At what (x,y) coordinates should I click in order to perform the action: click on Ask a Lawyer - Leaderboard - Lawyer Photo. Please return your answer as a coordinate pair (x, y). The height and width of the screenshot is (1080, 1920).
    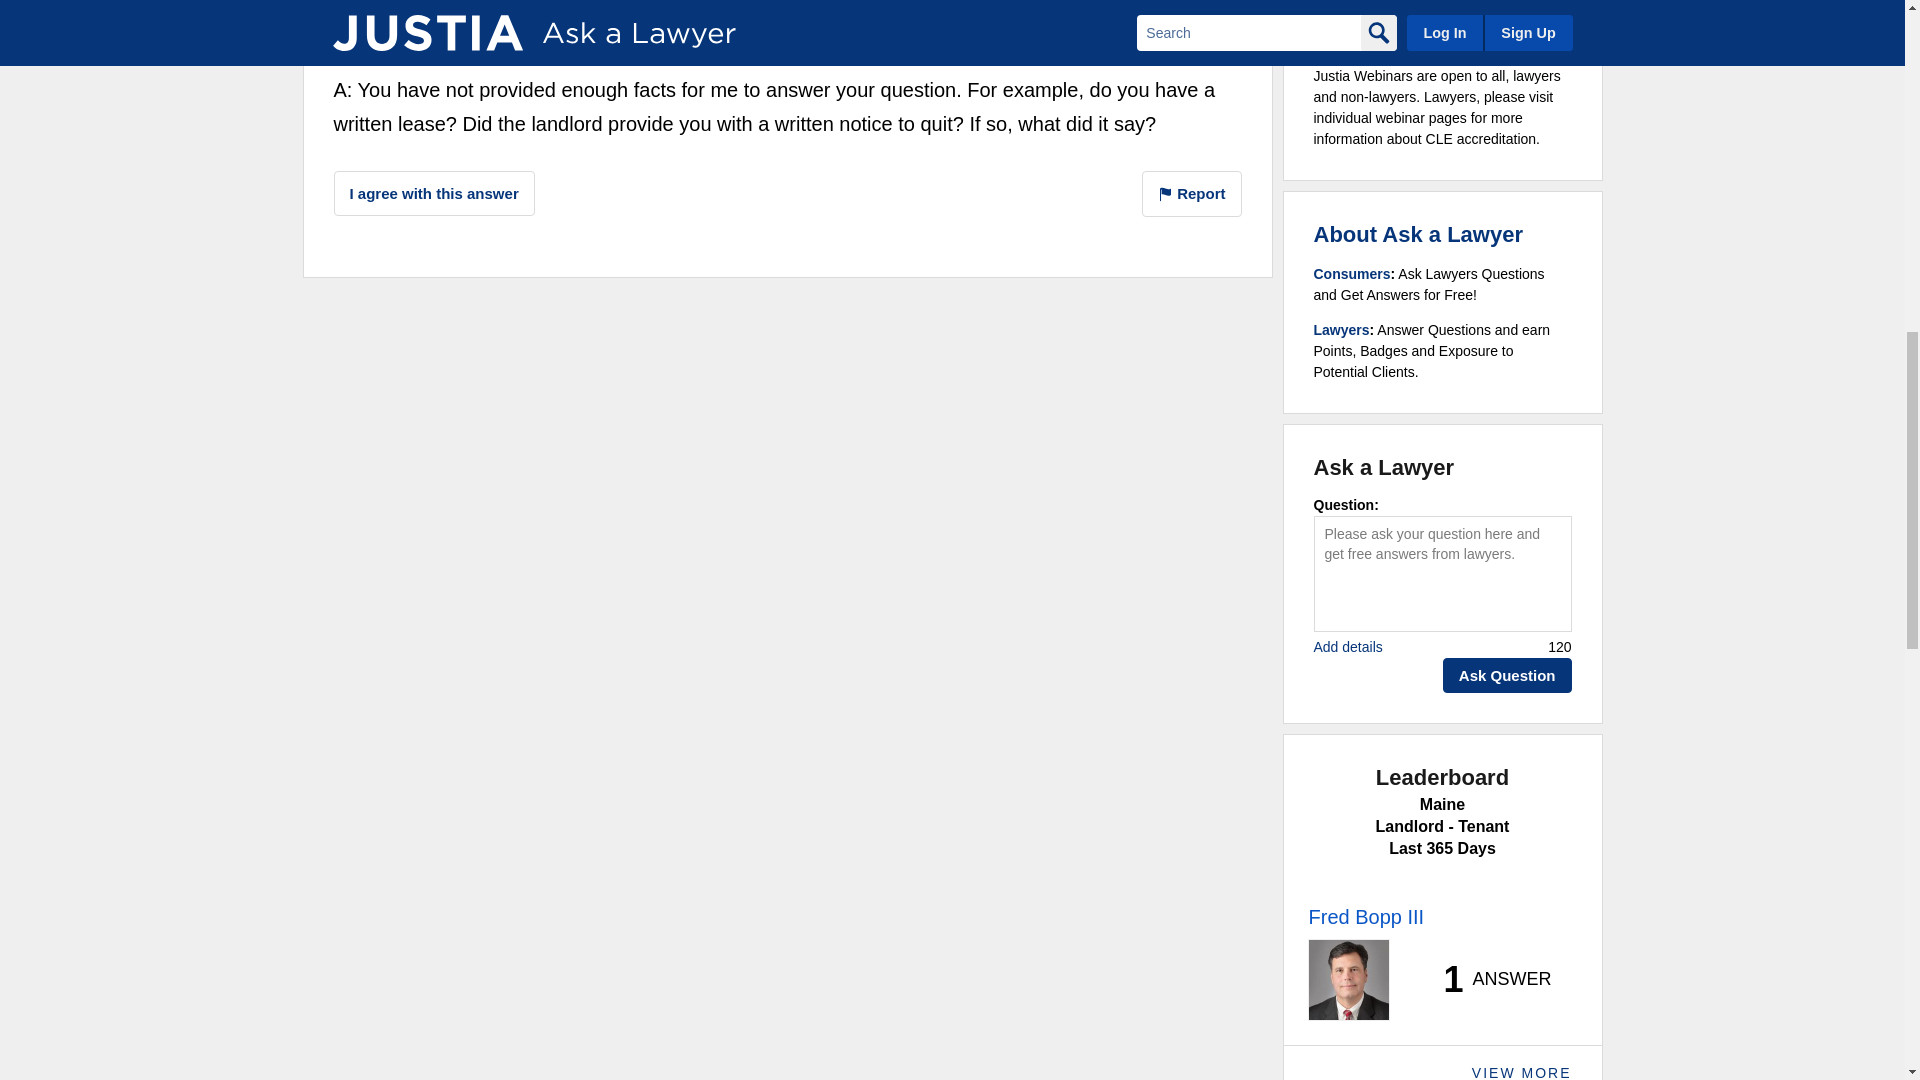
    Looking at the image, I should click on (1348, 979).